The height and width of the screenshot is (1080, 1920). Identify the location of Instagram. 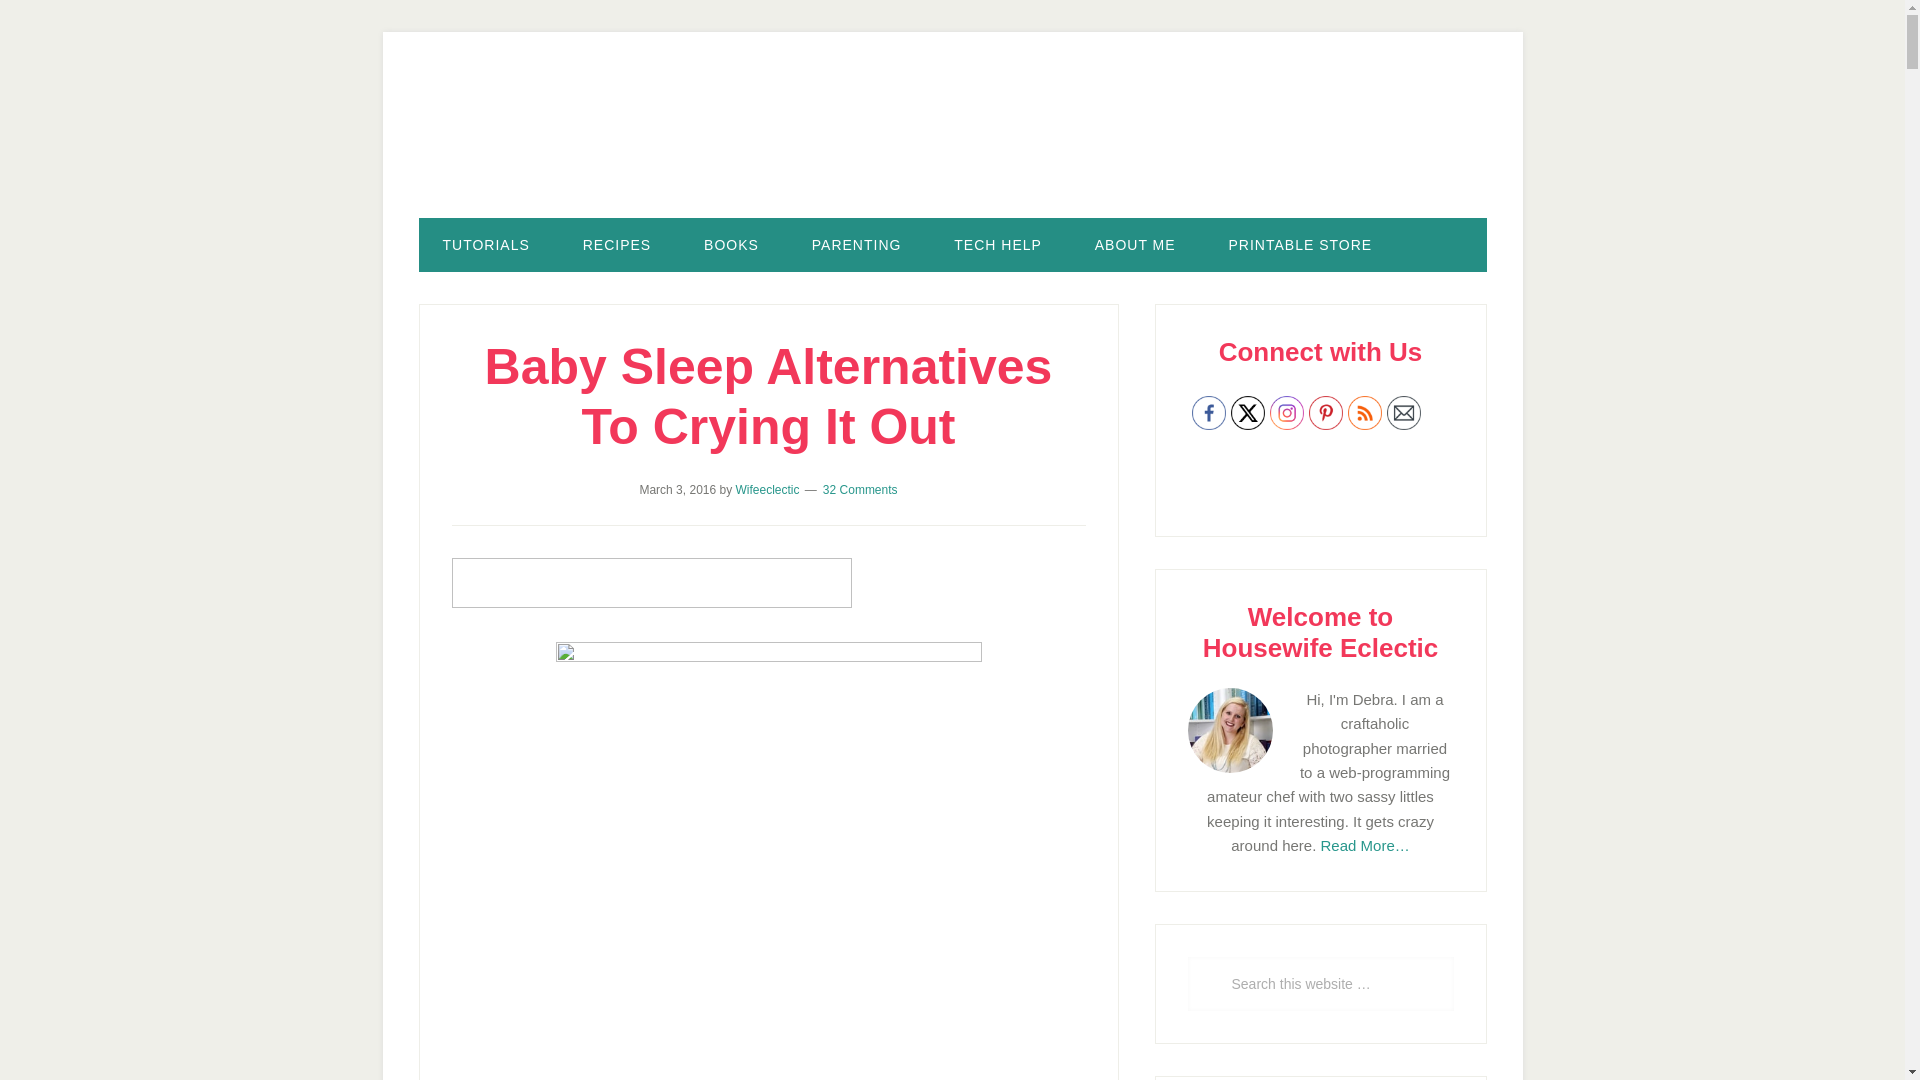
(1286, 412).